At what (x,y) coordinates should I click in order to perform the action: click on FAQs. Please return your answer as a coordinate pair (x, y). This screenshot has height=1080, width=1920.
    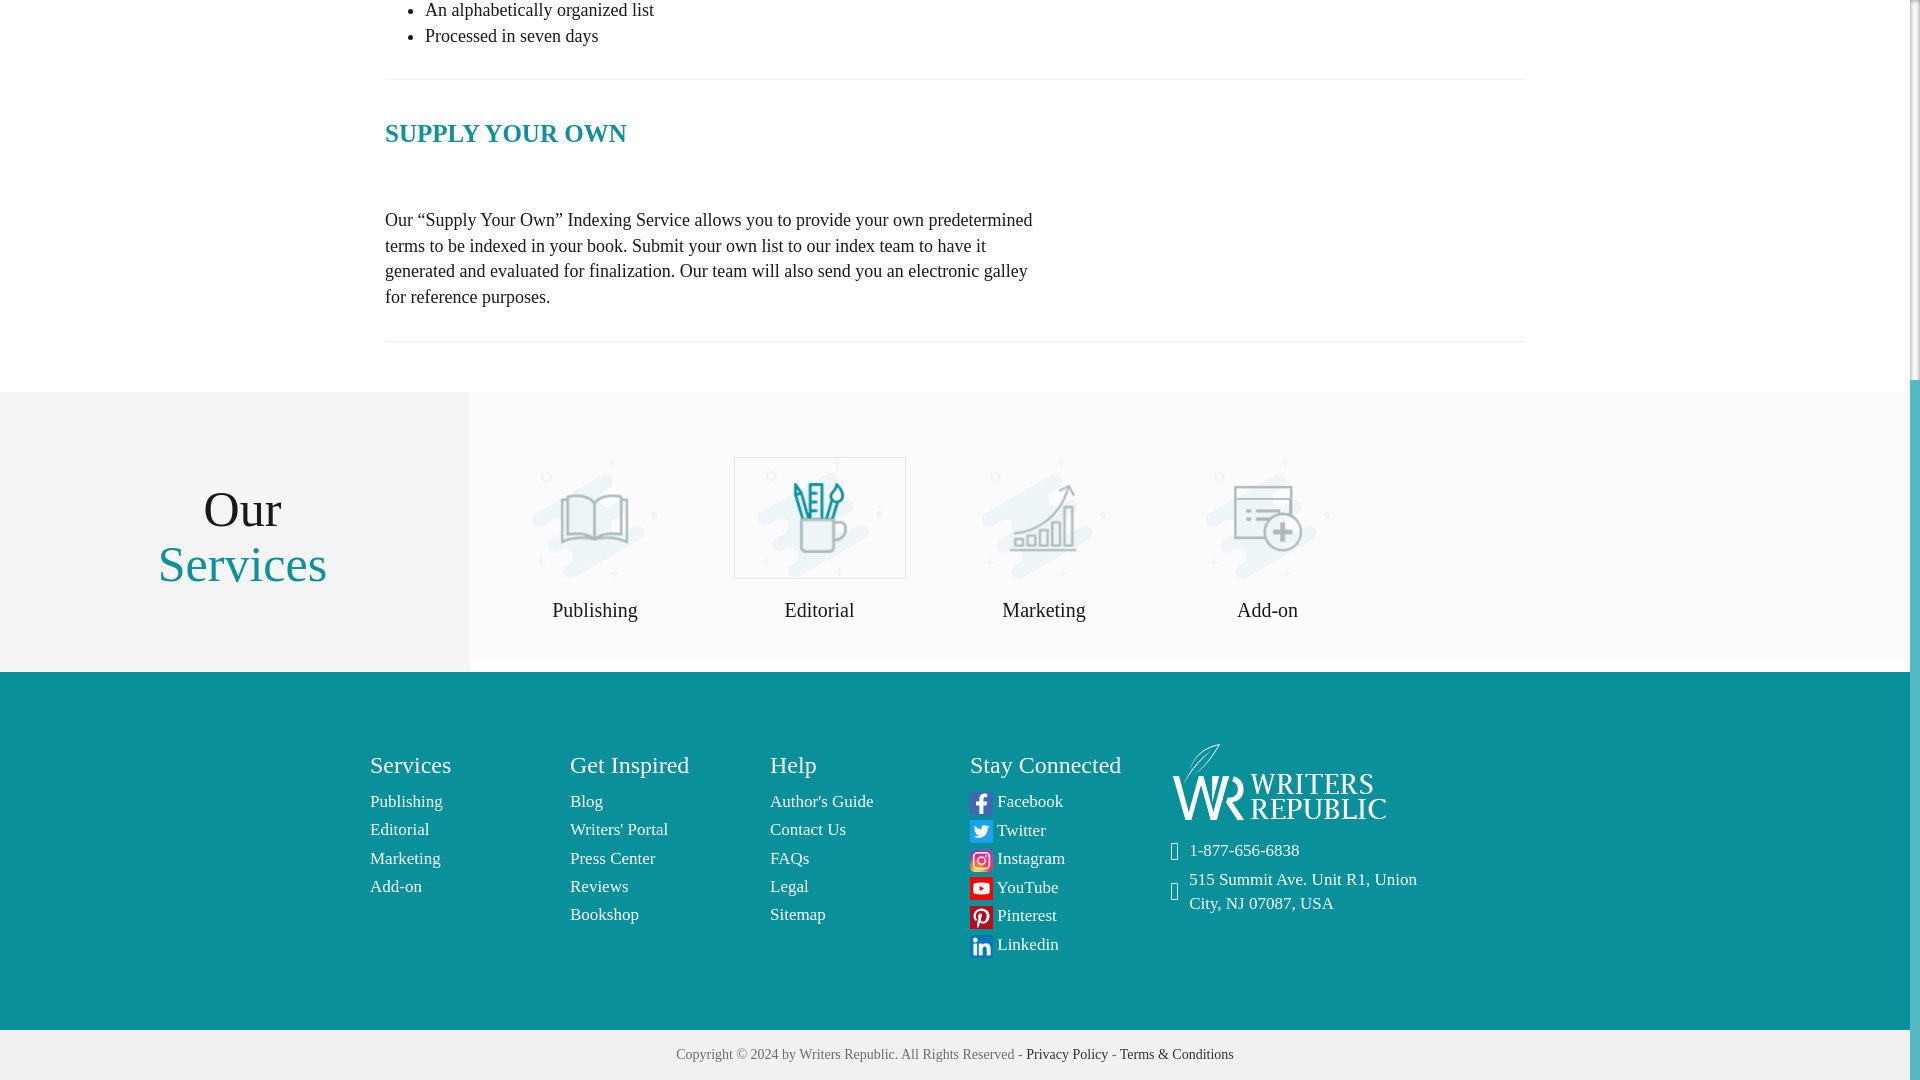
    Looking at the image, I should click on (788, 858).